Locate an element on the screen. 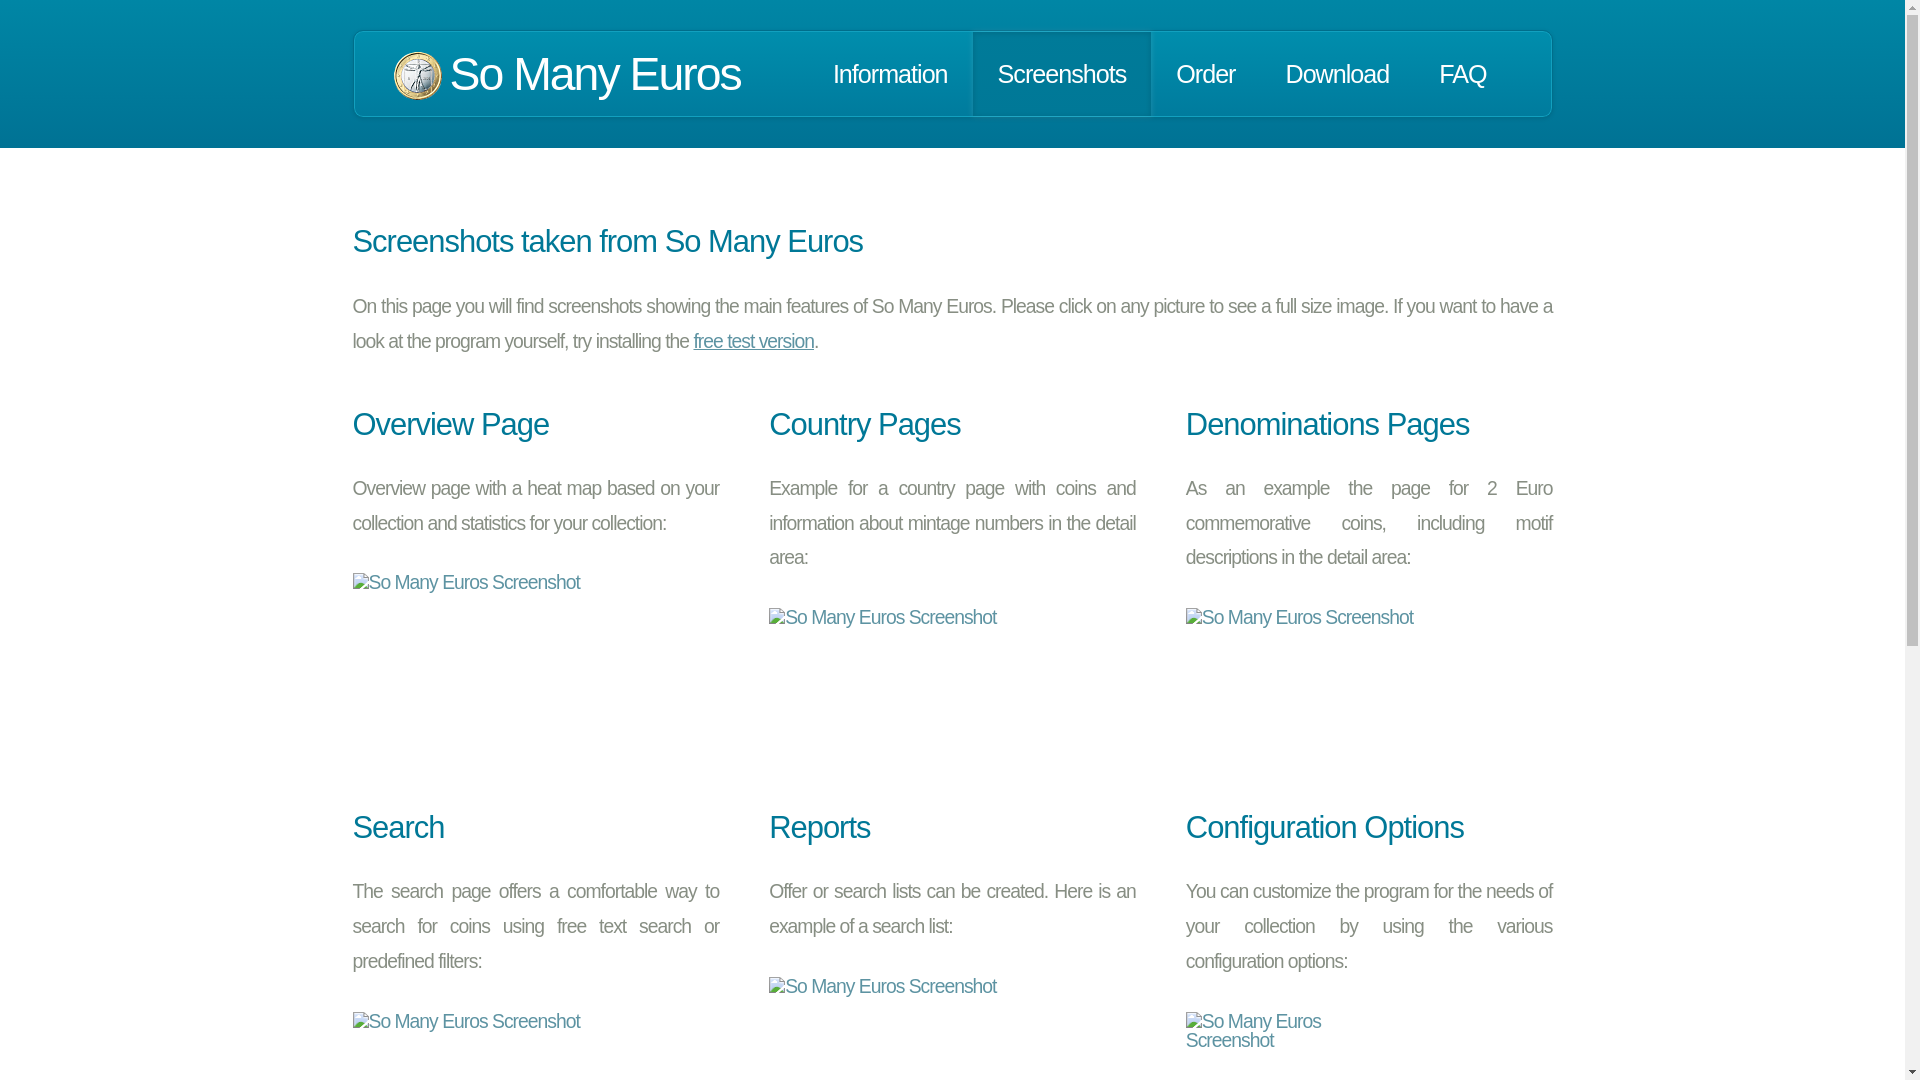  Order is located at coordinates (1204, 74).